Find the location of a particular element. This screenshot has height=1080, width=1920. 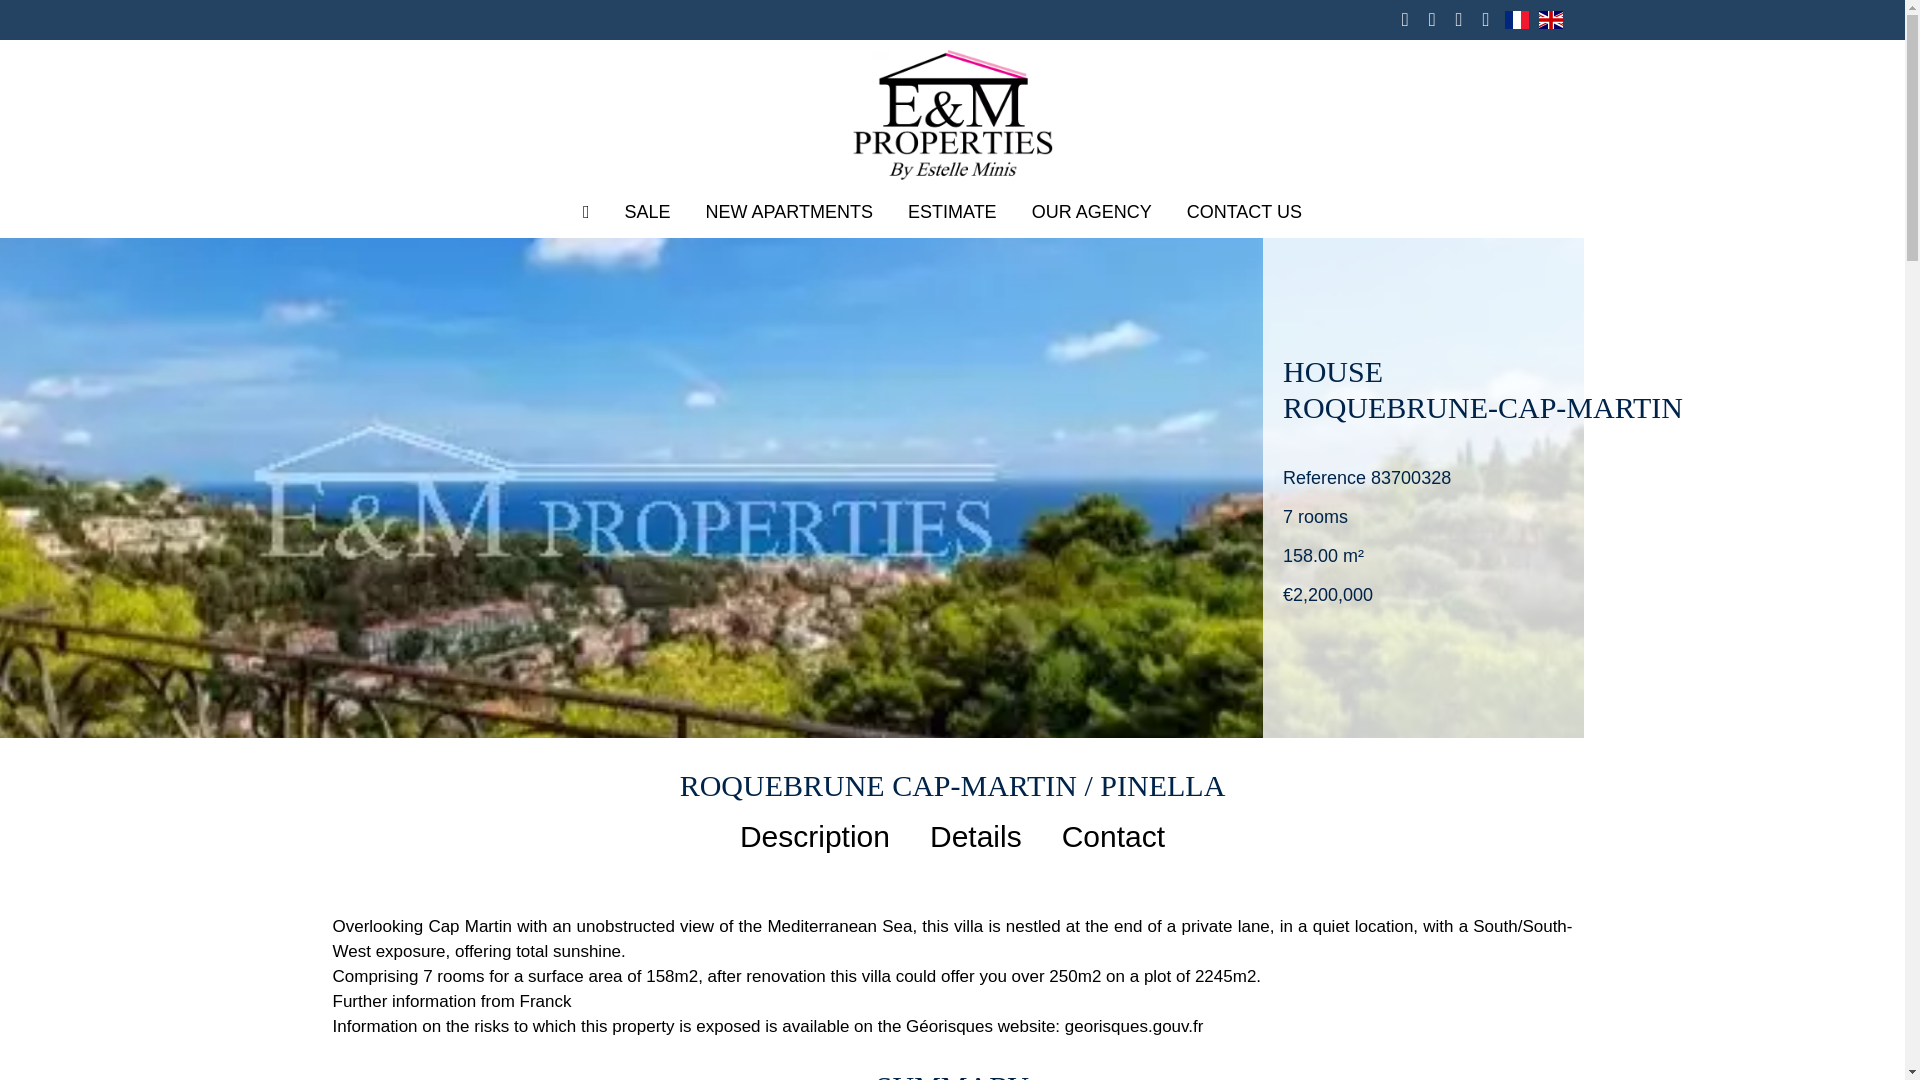

SALE is located at coordinates (648, 212).